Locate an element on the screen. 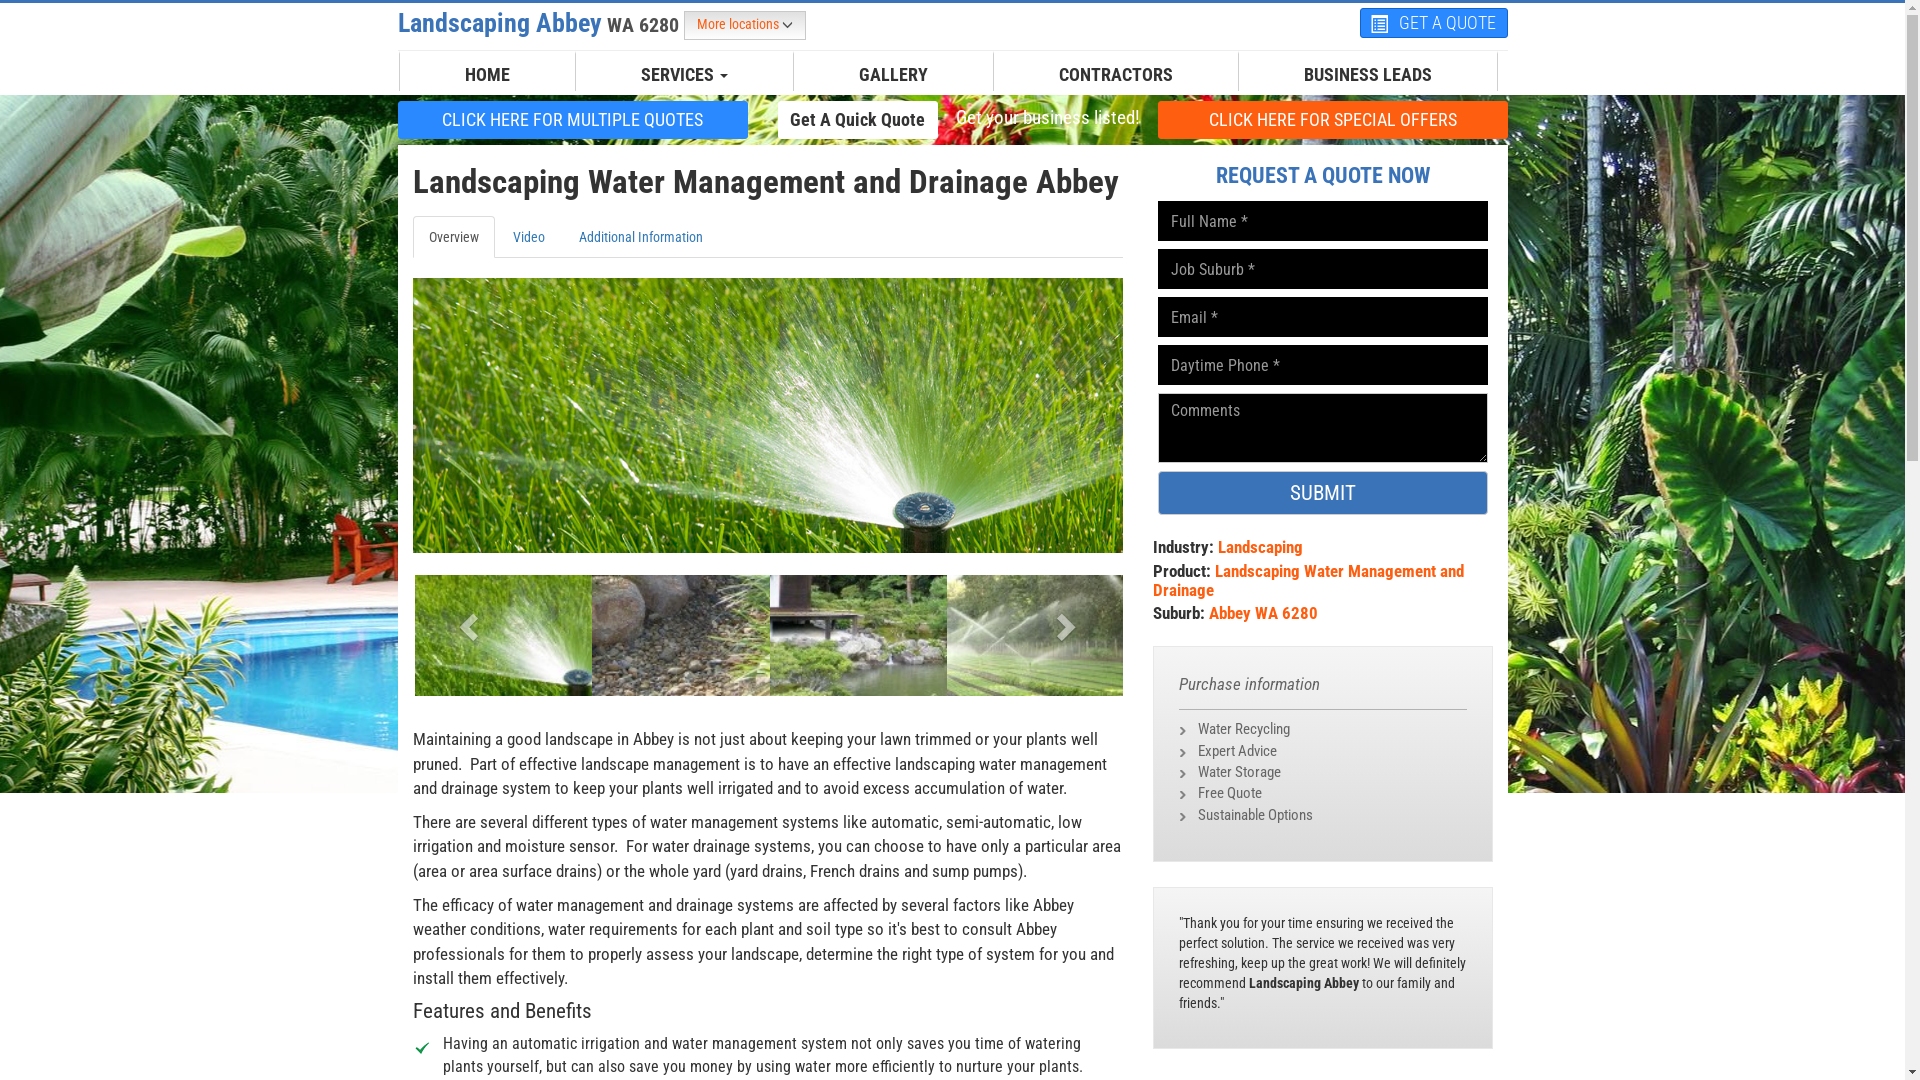 This screenshot has height=1080, width=1920. Video is located at coordinates (528, 237).